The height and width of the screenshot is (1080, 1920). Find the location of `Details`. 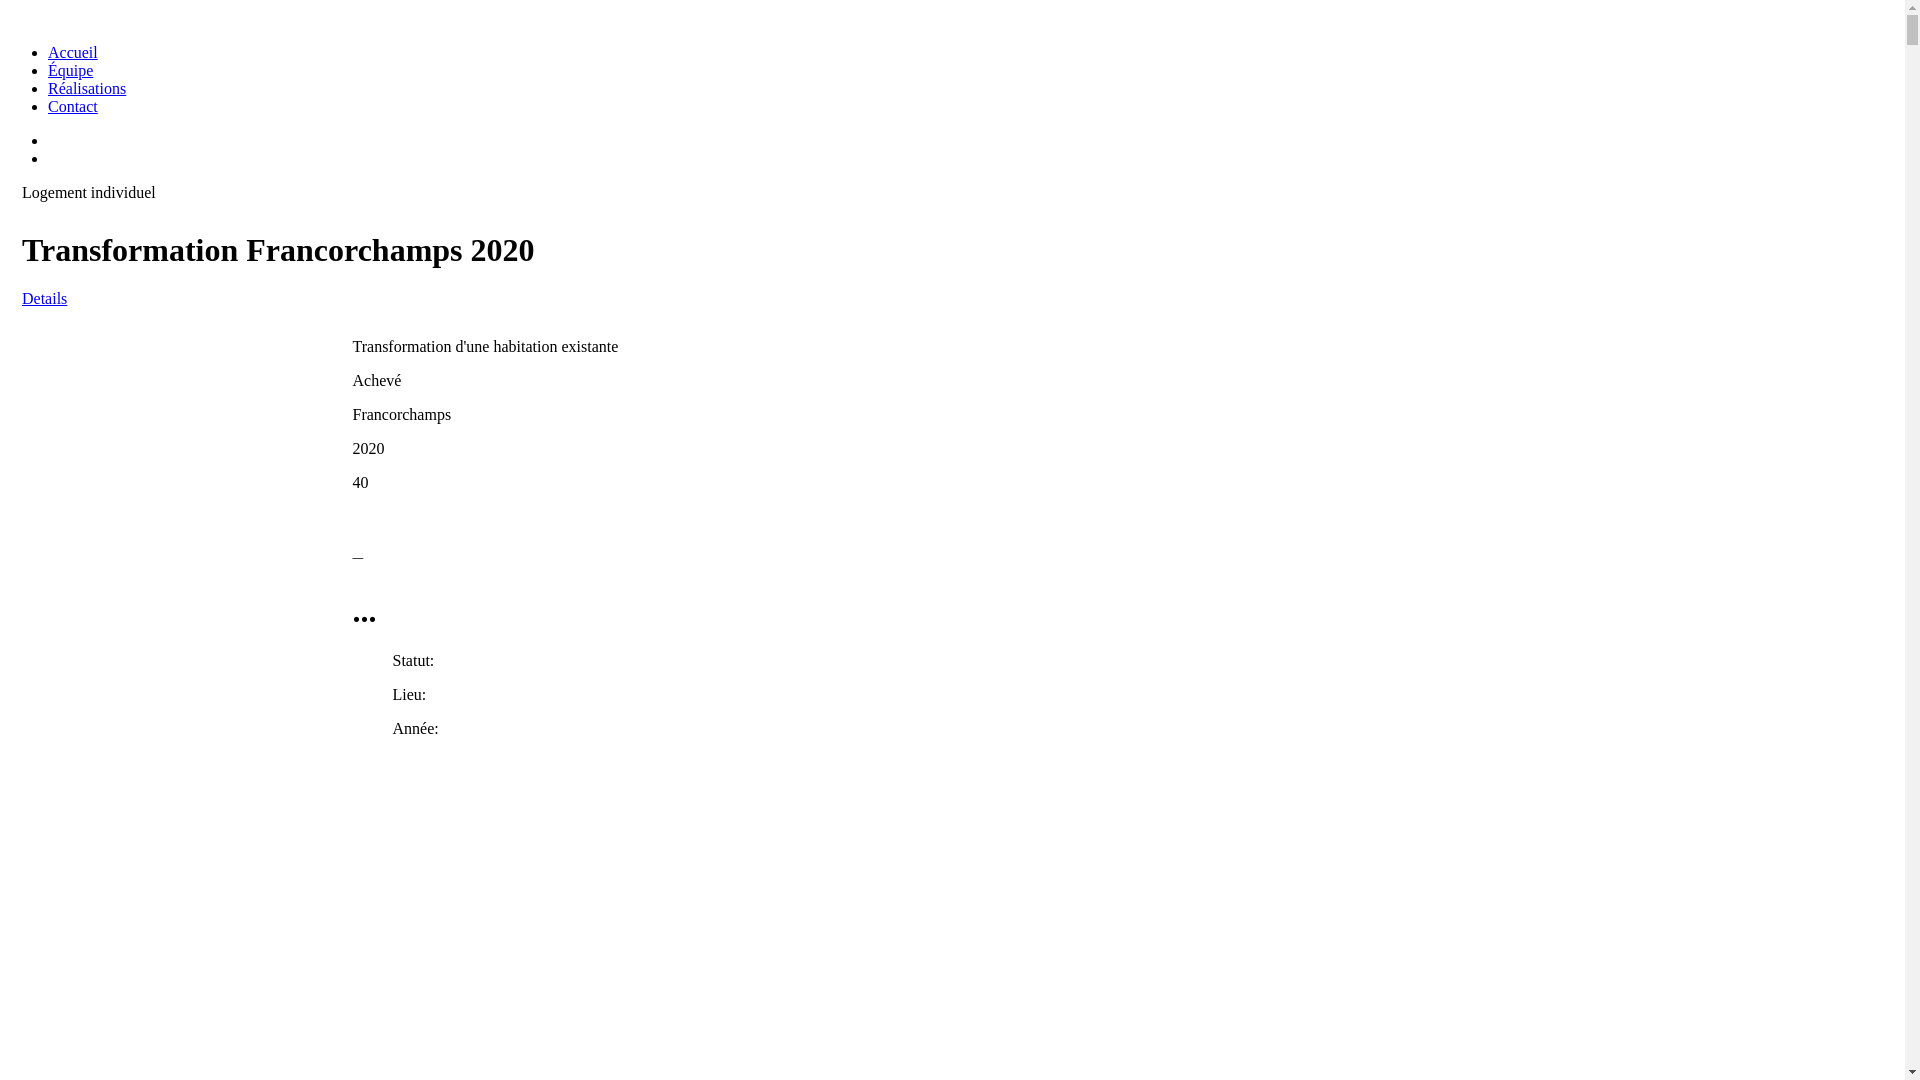

Details is located at coordinates (44, 298).